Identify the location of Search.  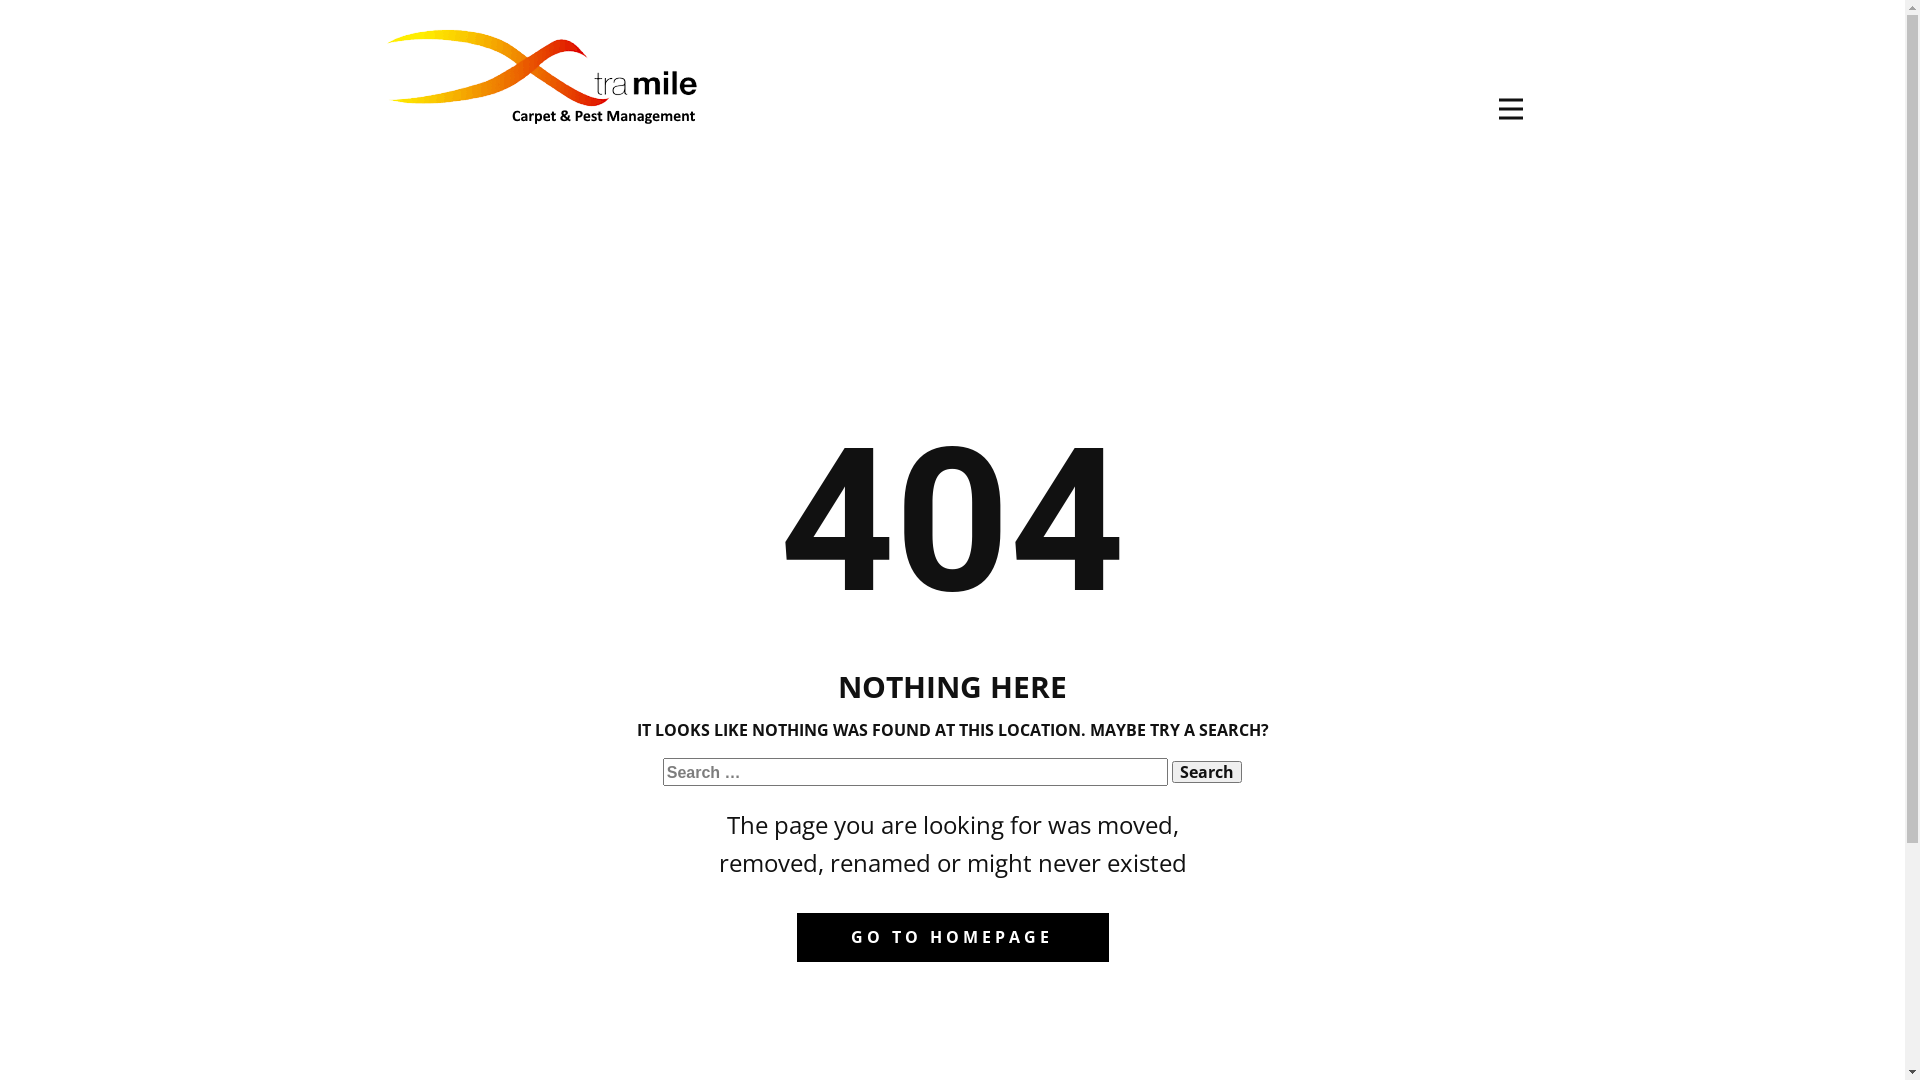
(1207, 772).